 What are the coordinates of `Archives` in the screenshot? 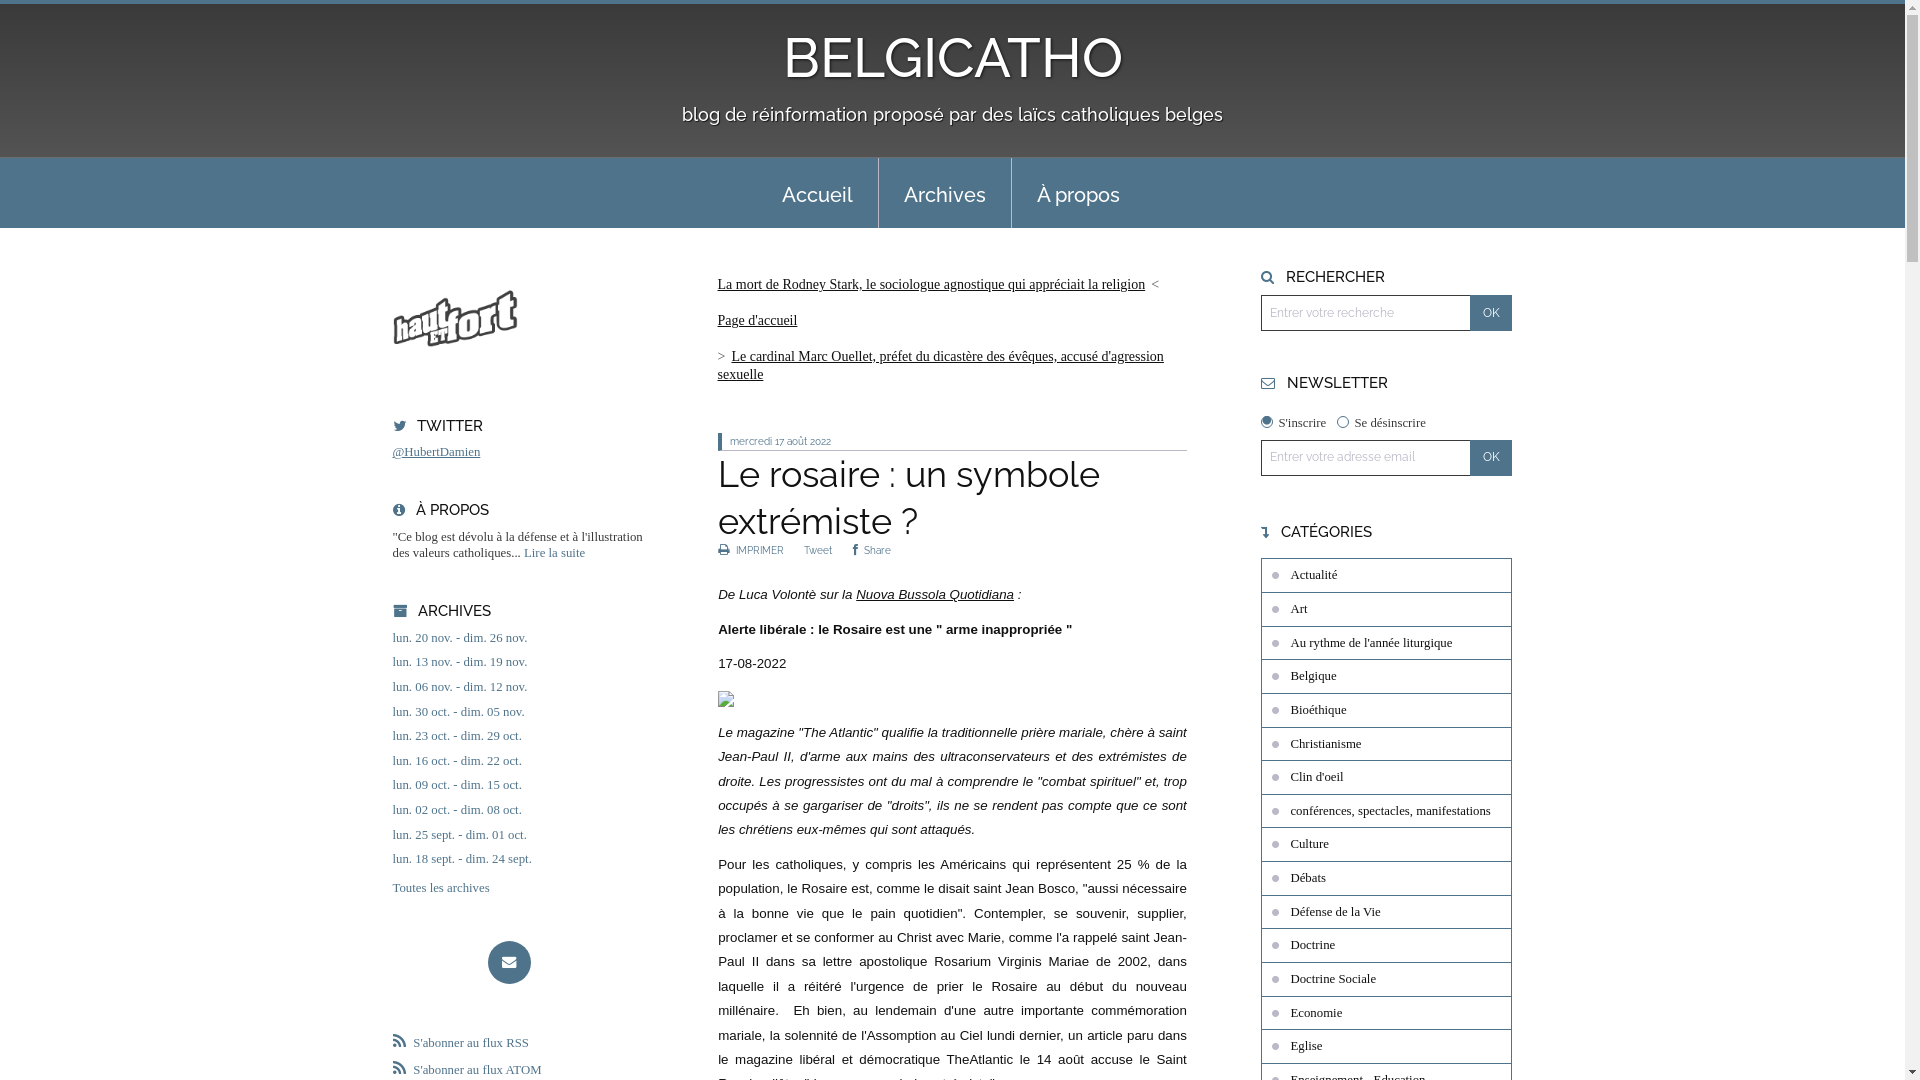 It's located at (945, 193).